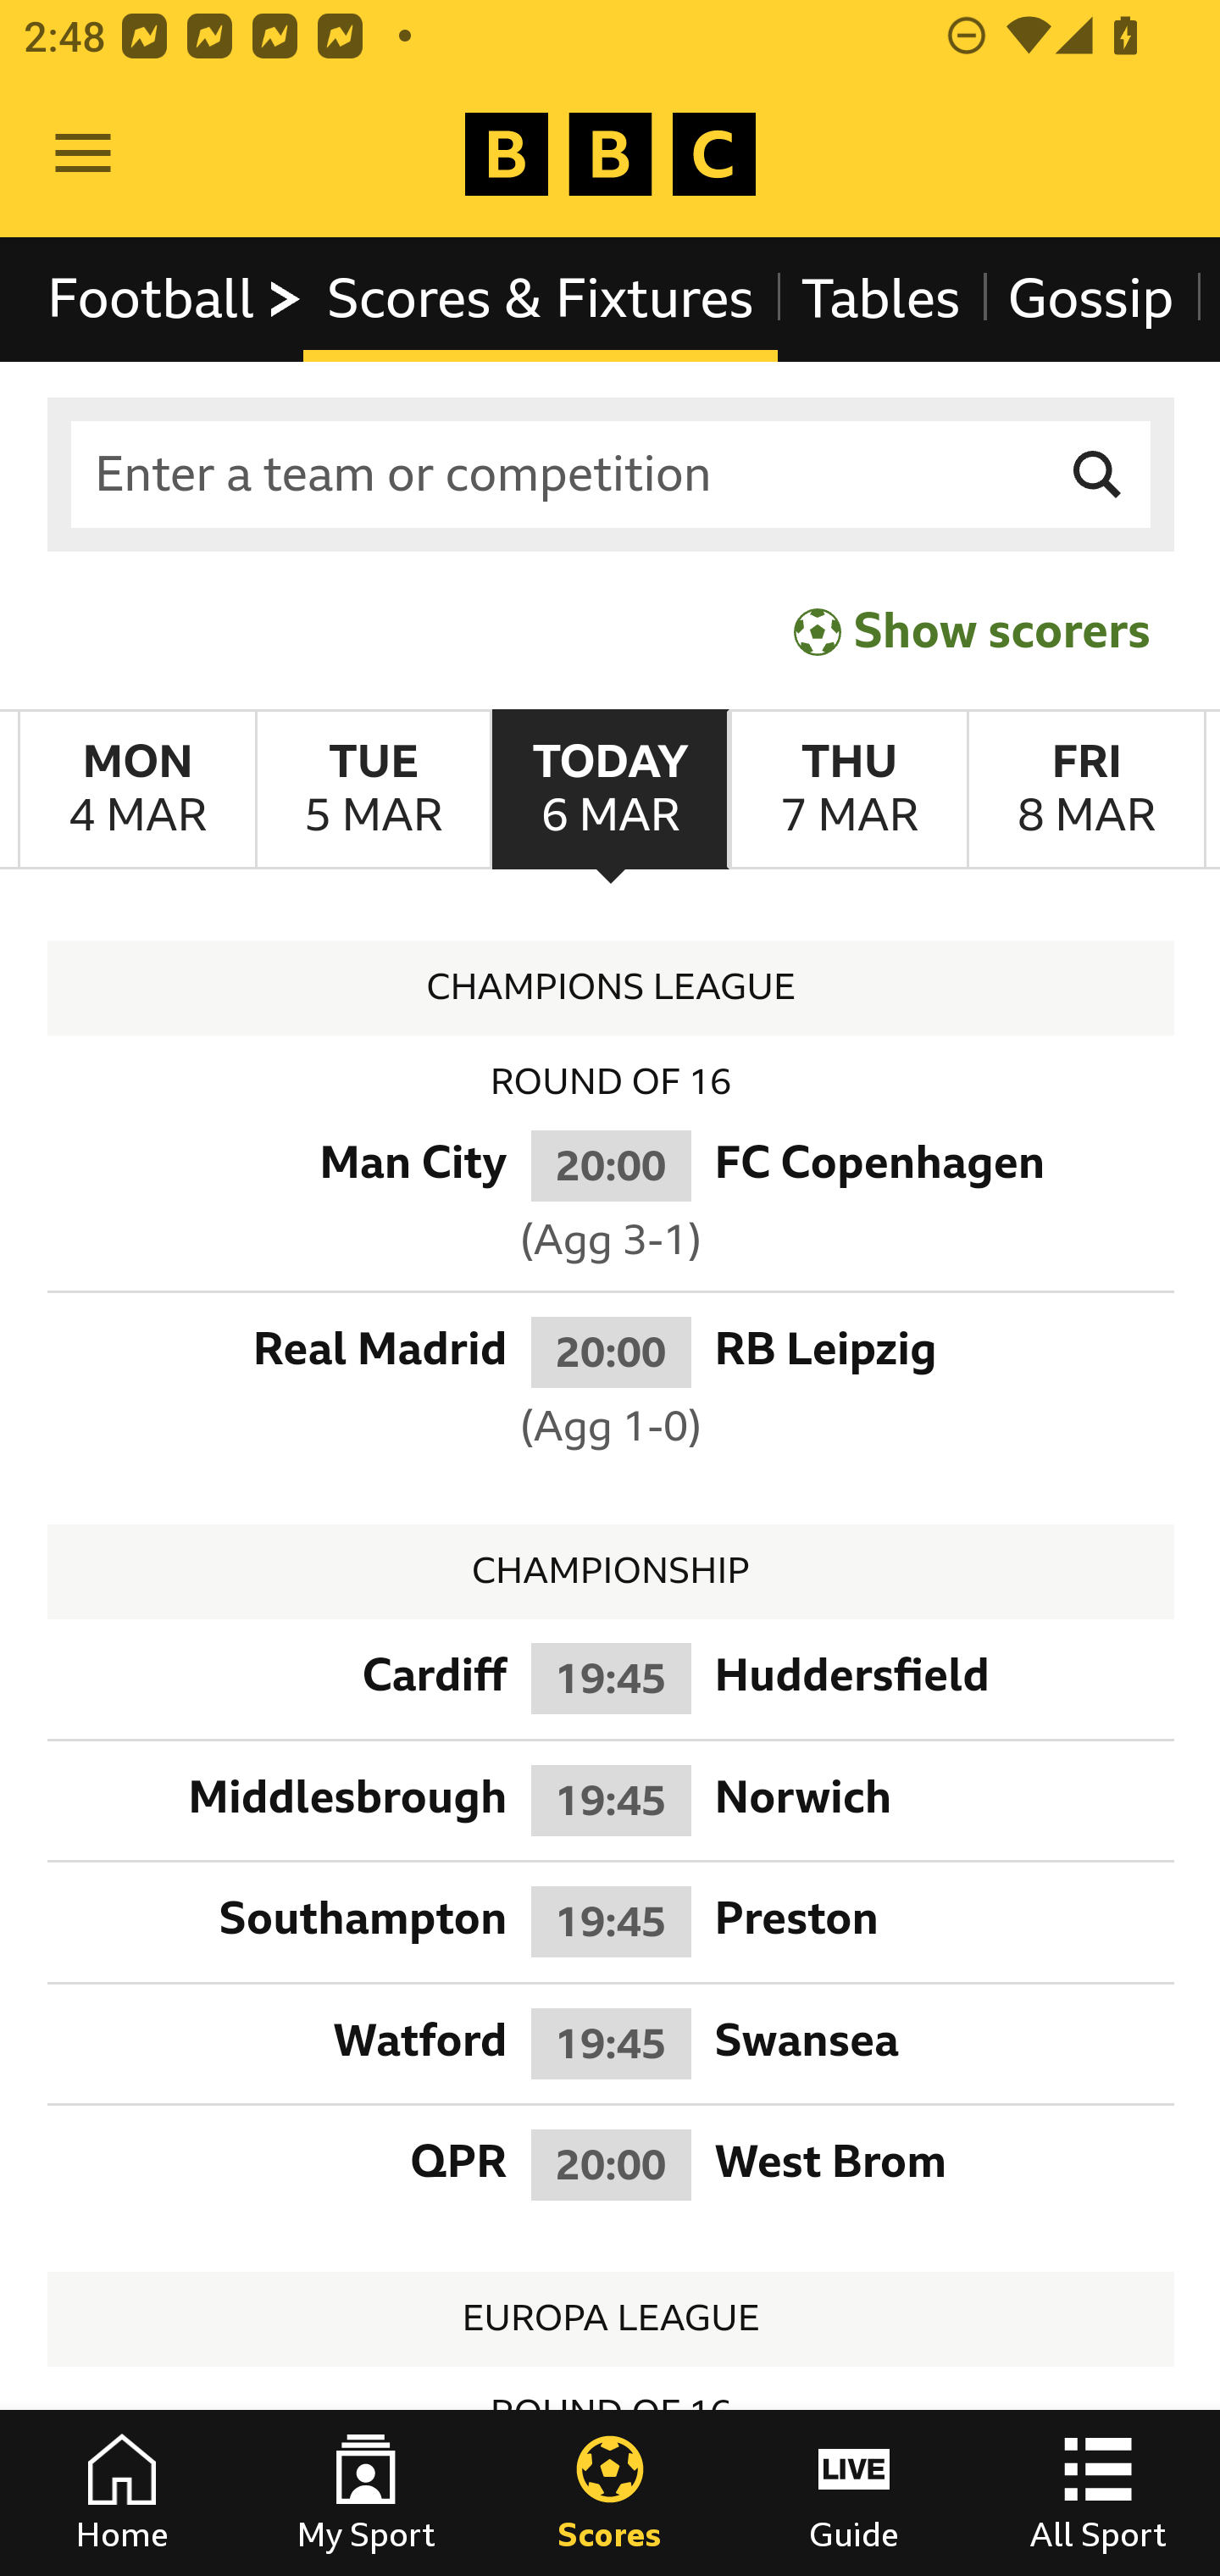 The width and height of the screenshot is (1220, 2576). What do you see at coordinates (881, 298) in the screenshot?
I see `Tables` at bounding box center [881, 298].